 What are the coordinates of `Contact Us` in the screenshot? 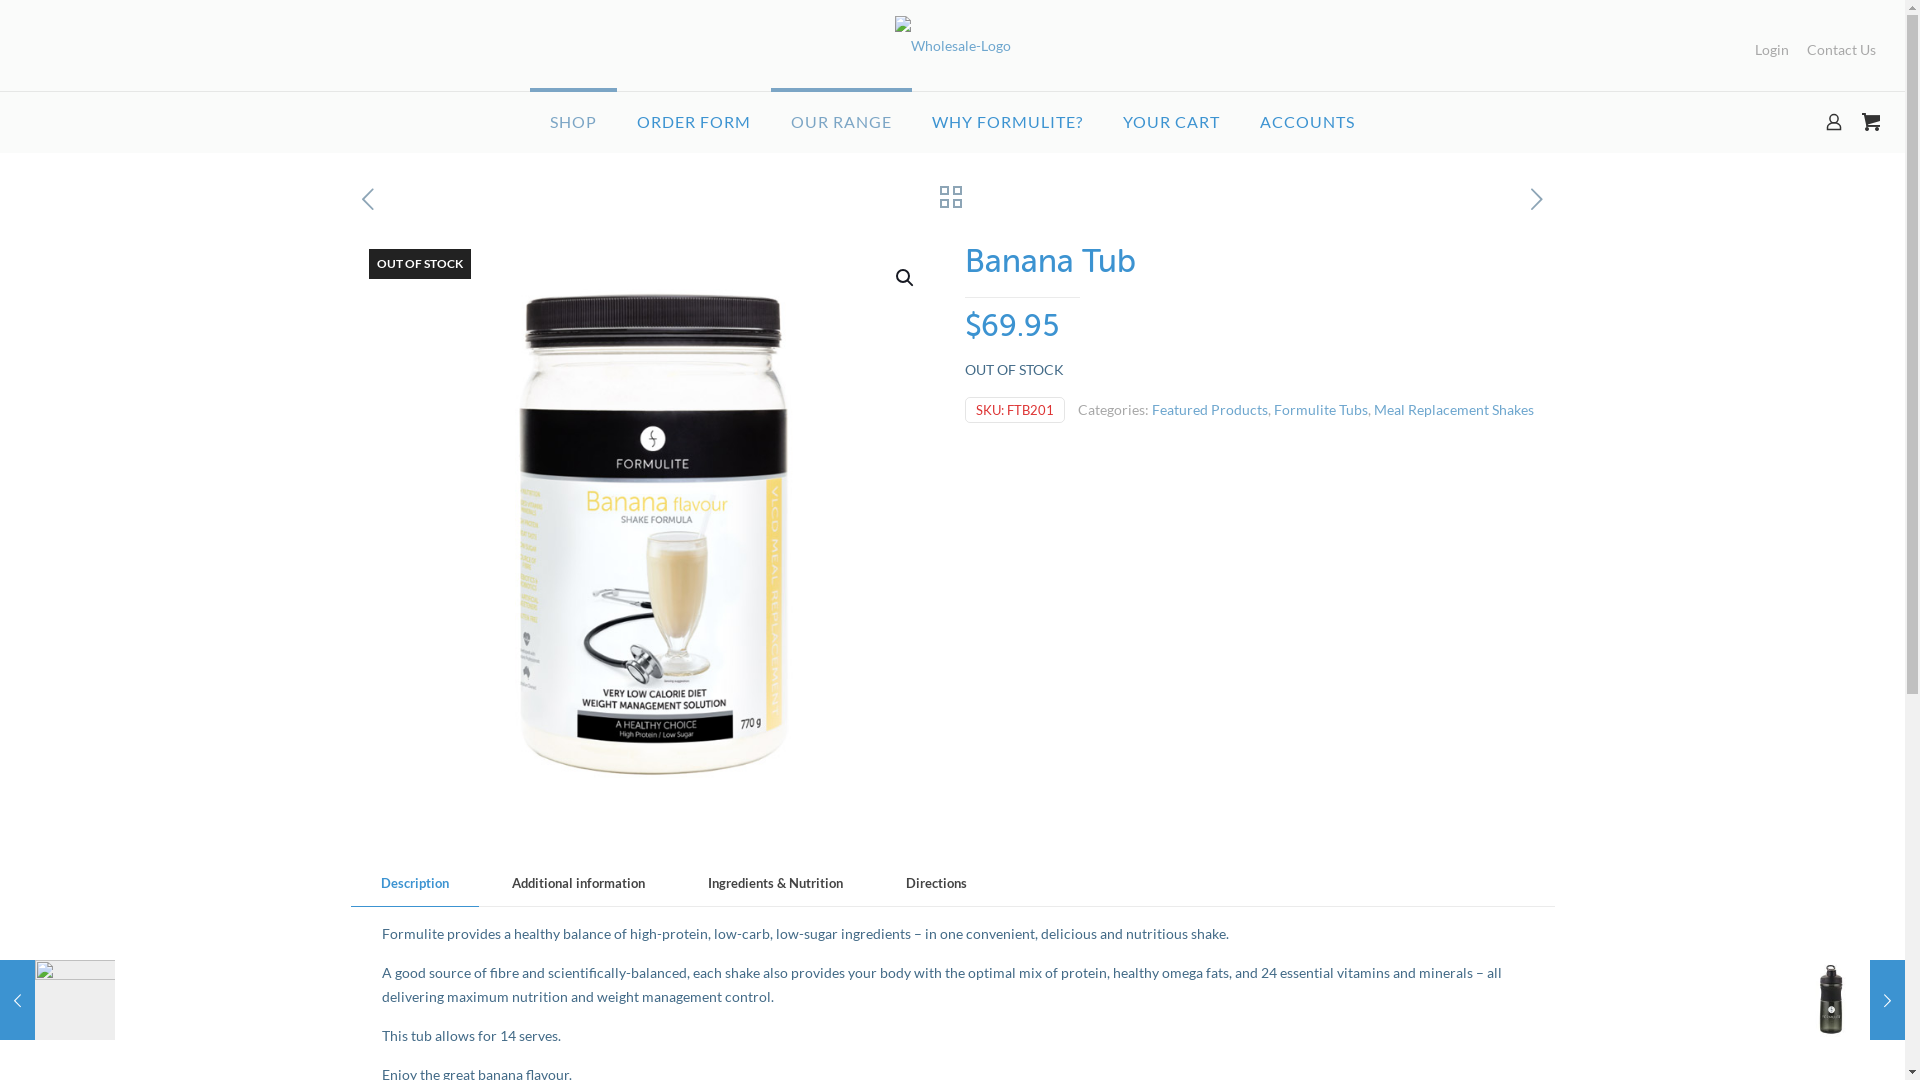 It's located at (1842, 50).